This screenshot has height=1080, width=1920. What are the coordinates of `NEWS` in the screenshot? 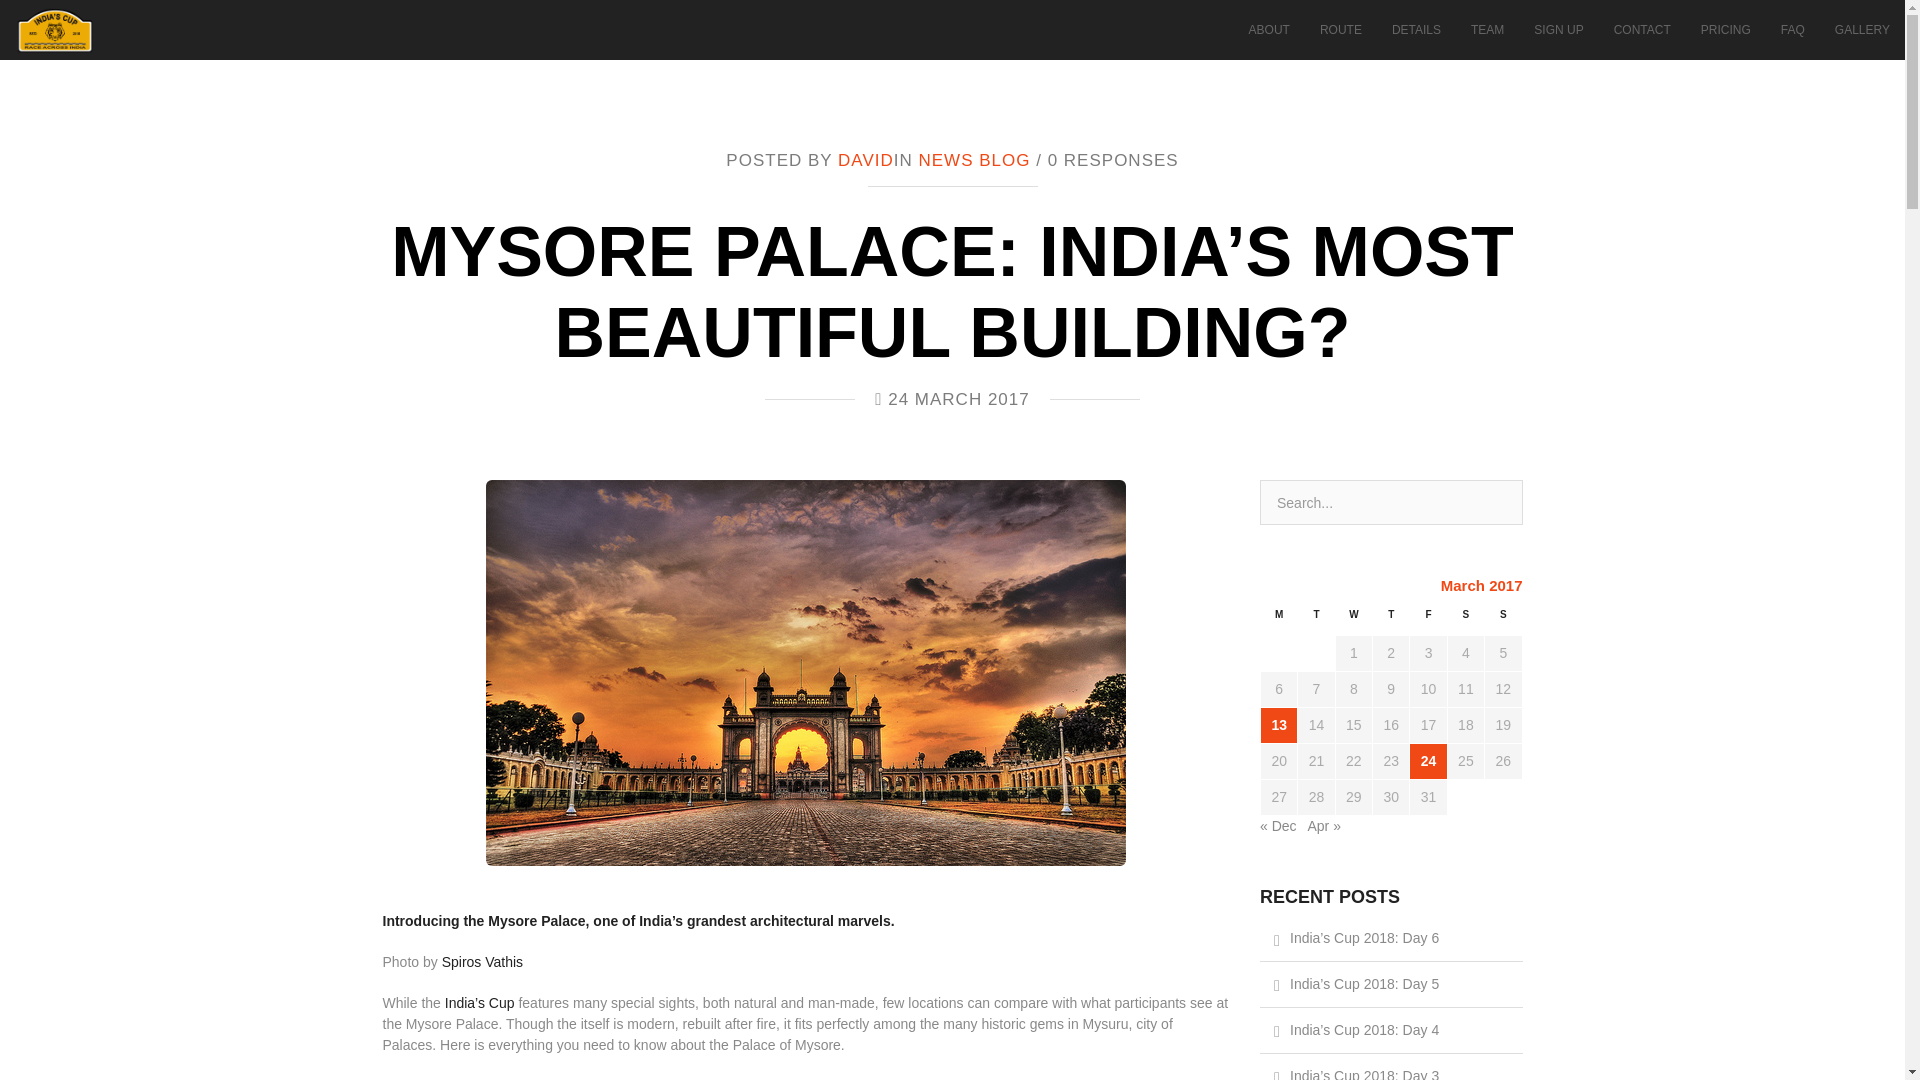 It's located at (945, 160).